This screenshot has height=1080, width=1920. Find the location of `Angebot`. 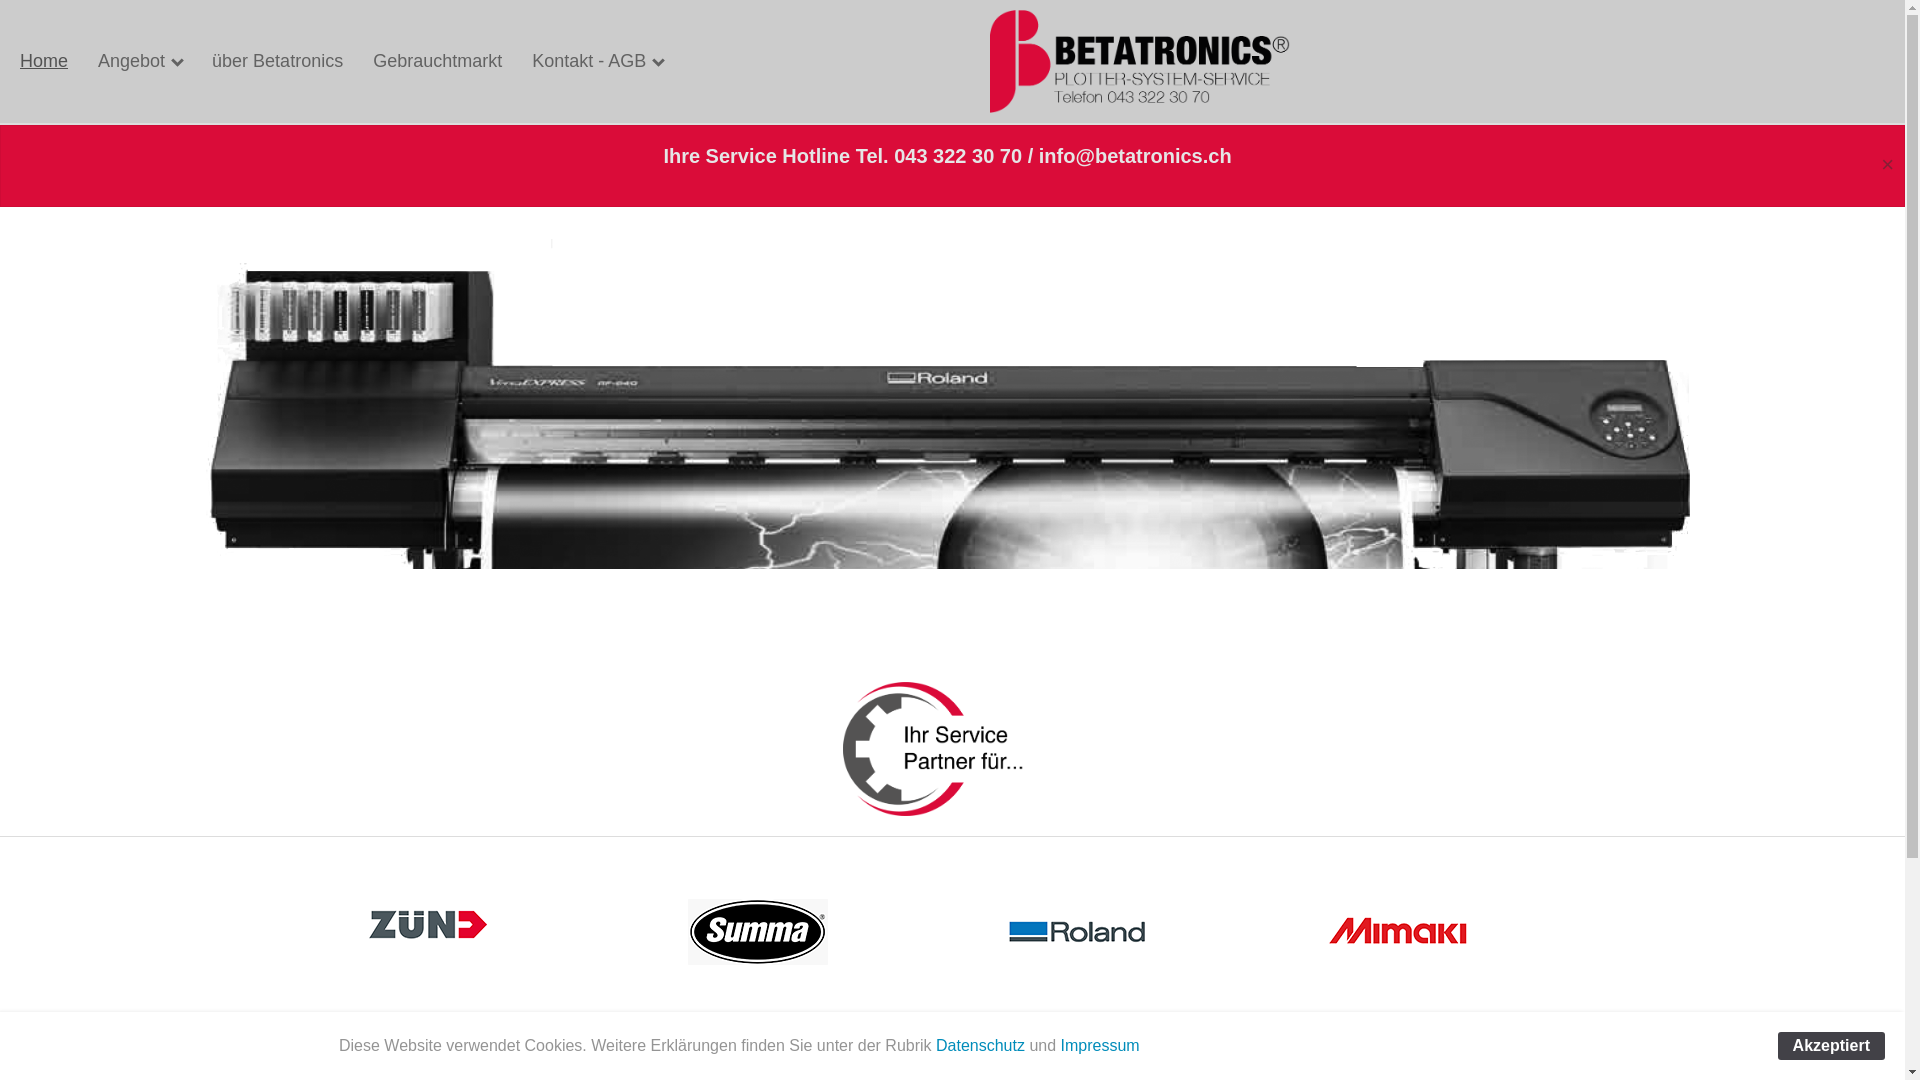

Angebot is located at coordinates (140, 62).